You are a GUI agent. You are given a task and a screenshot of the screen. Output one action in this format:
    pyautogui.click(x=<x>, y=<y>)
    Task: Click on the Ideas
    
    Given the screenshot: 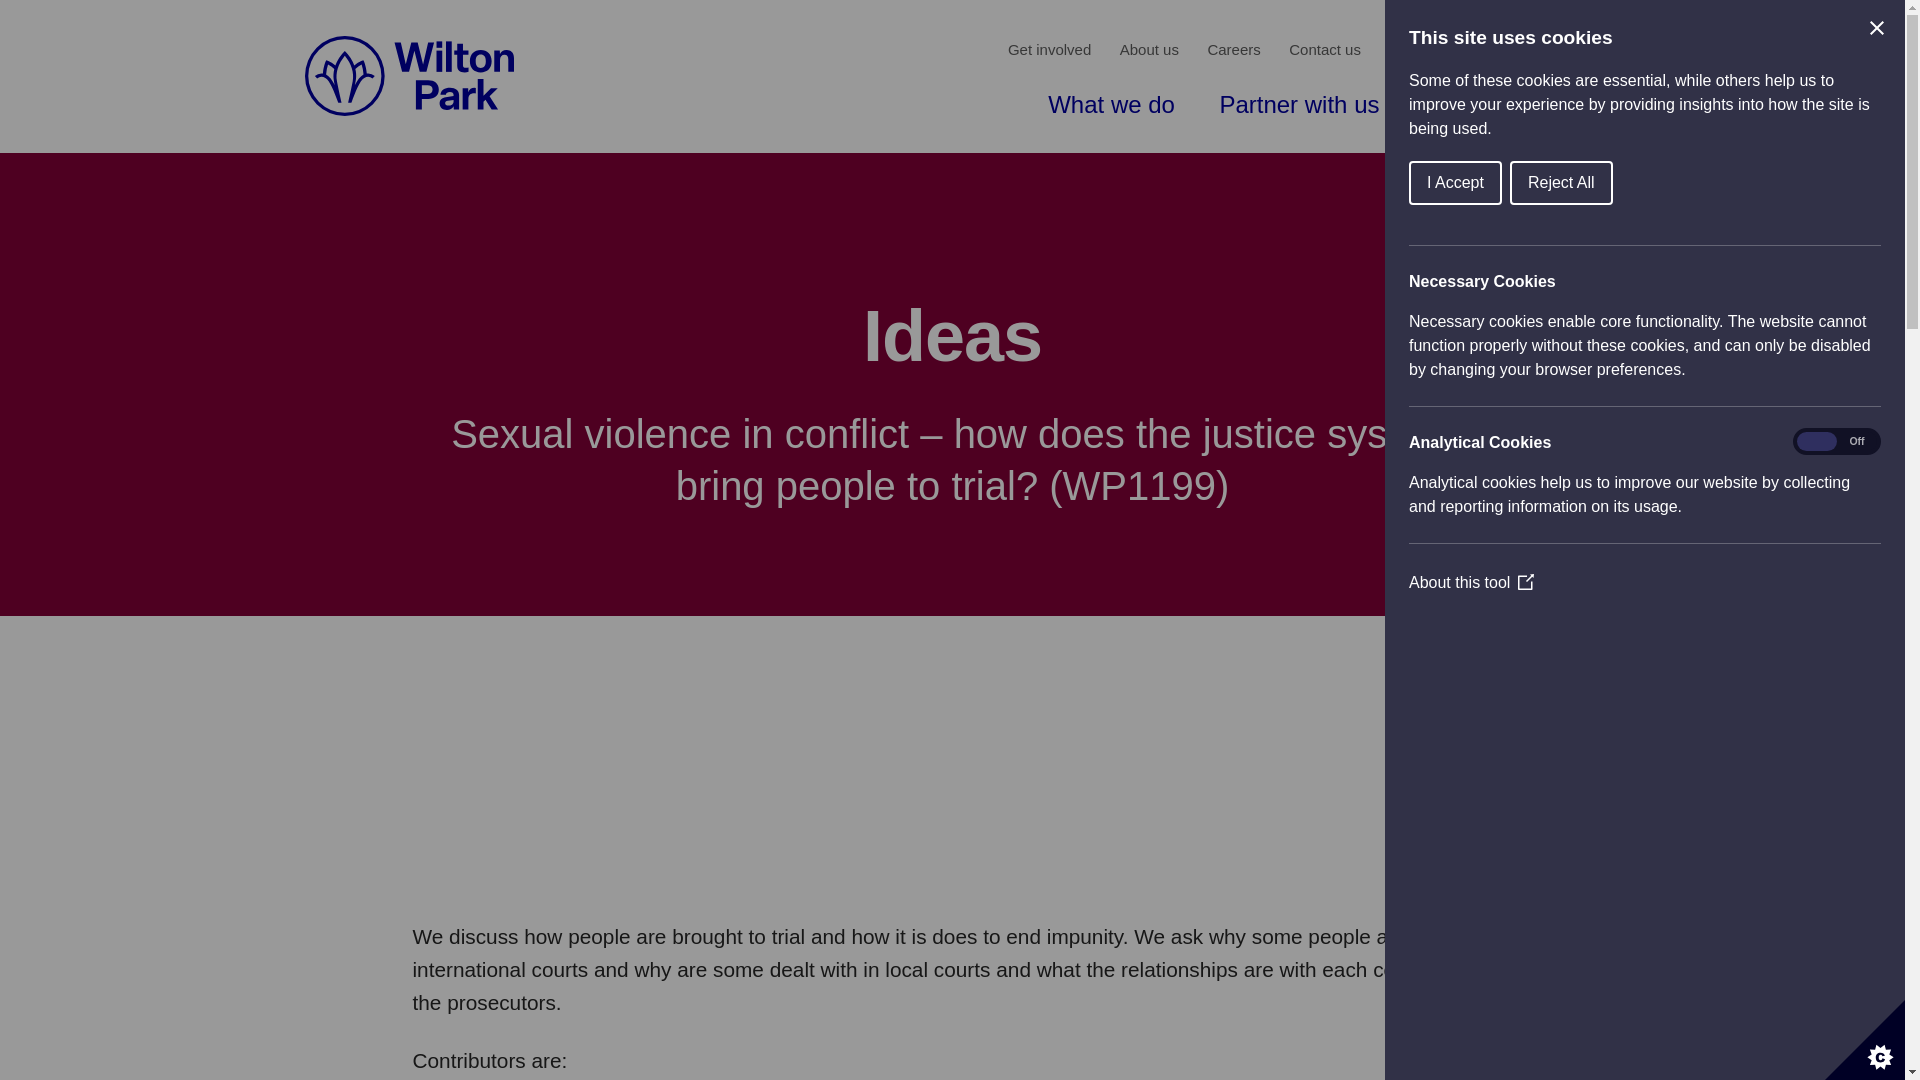 What is the action you would take?
    pyautogui.click(x=1453, y=106)
    